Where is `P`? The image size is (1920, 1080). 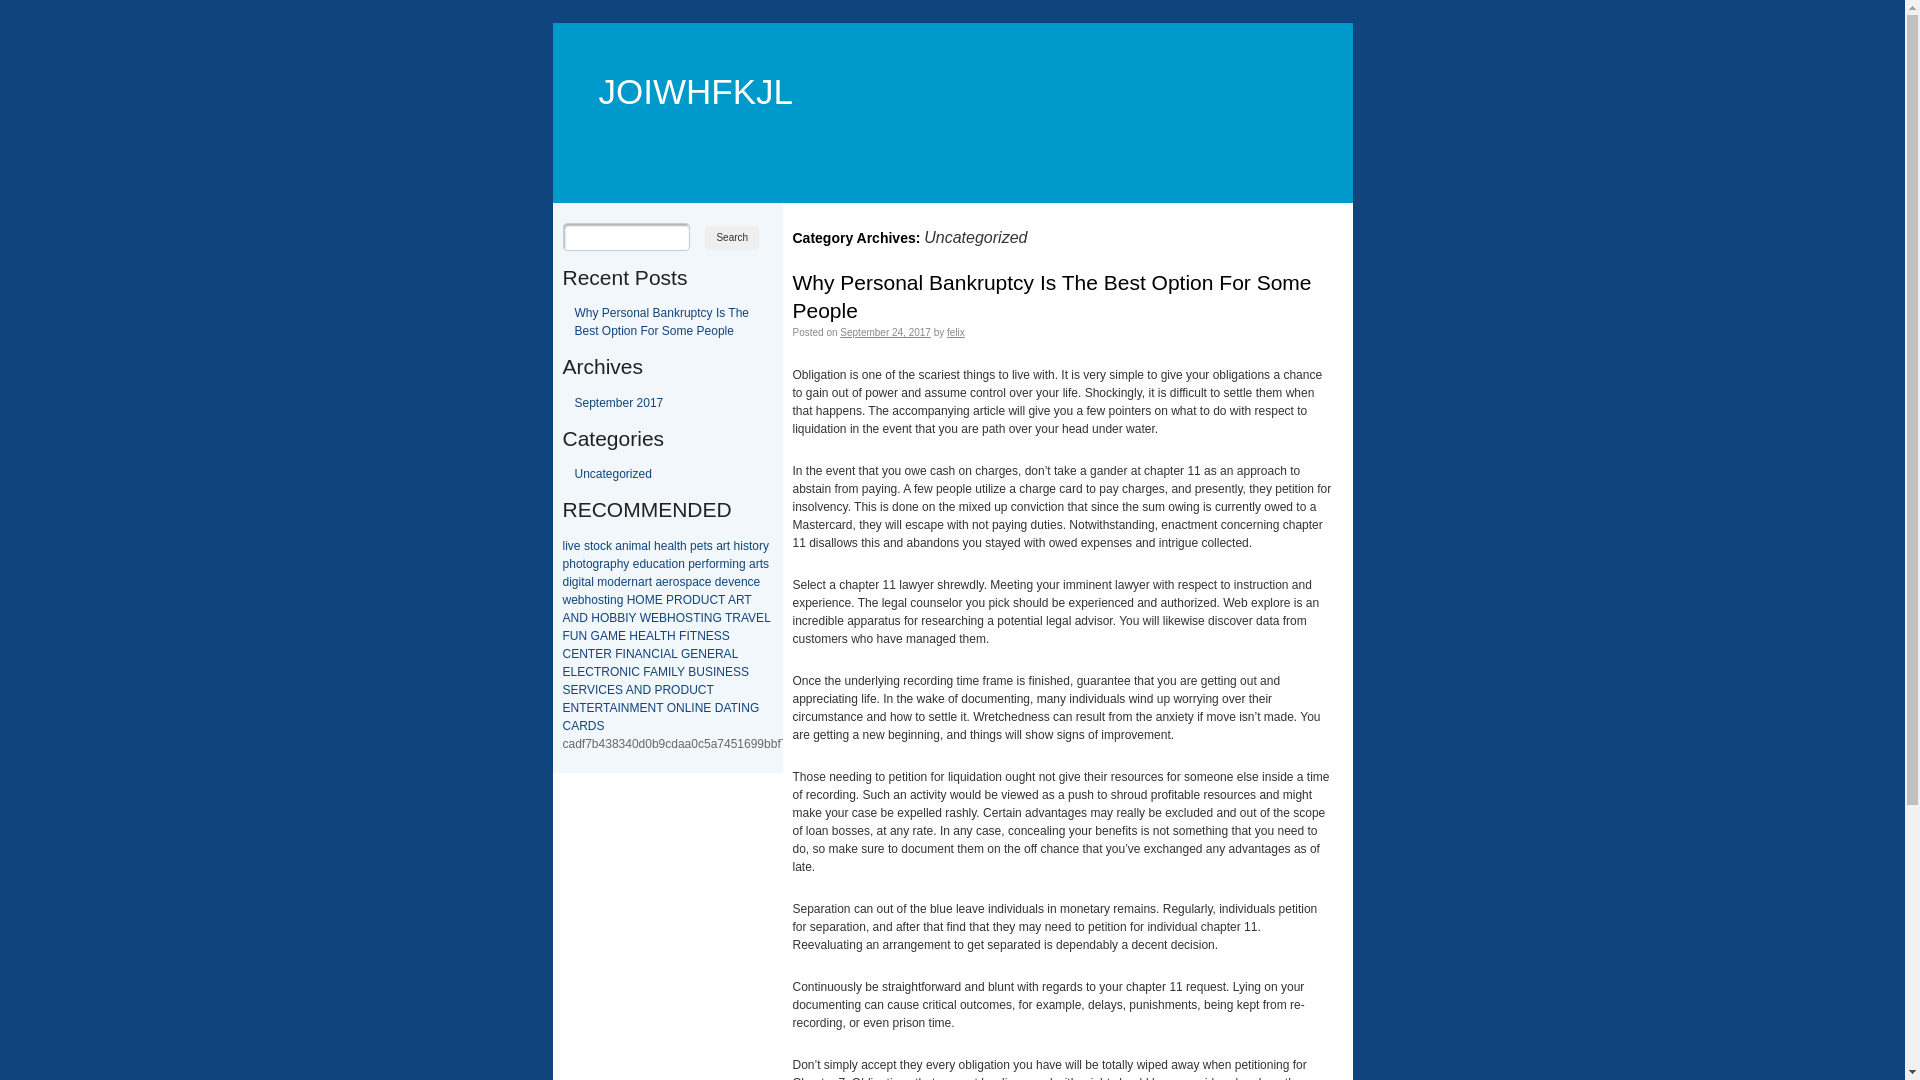 P is located at coordinates (670, 600).